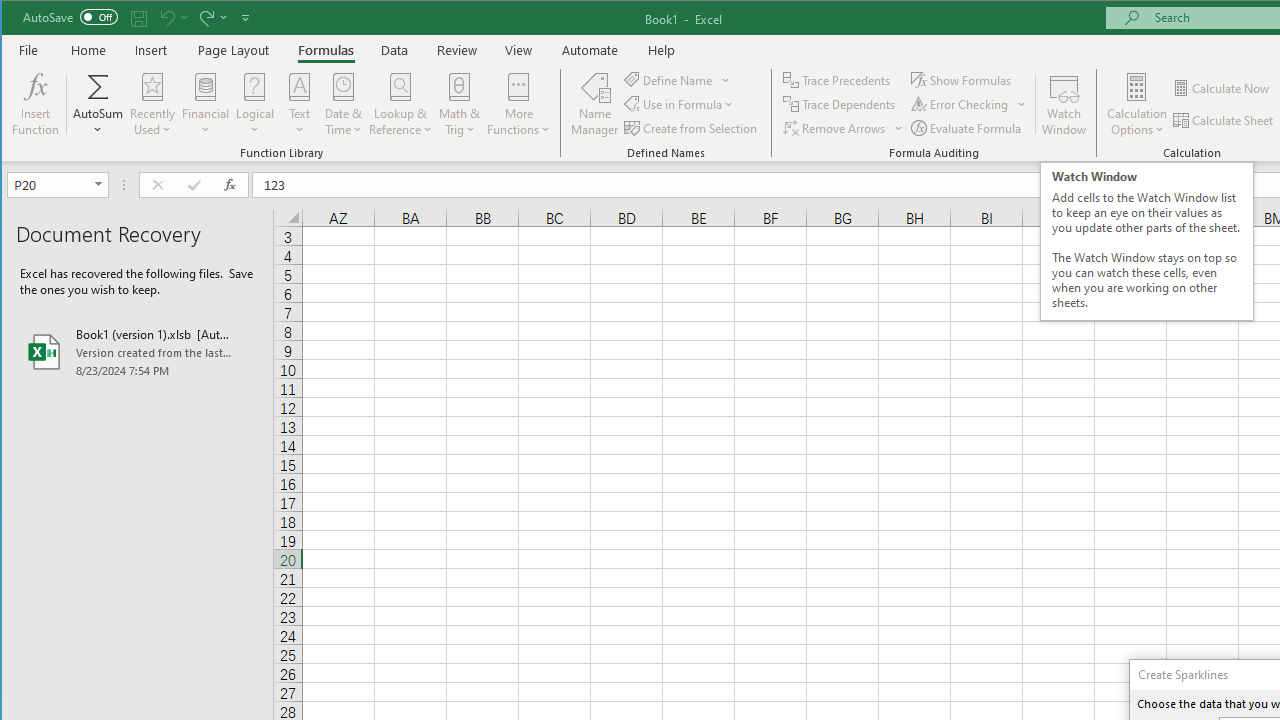 This screenshot has height=720, width=1280. What do you see at coordinates (206, 104) in the screenshot?
I see `Financial` at bounding box center [206, 104].